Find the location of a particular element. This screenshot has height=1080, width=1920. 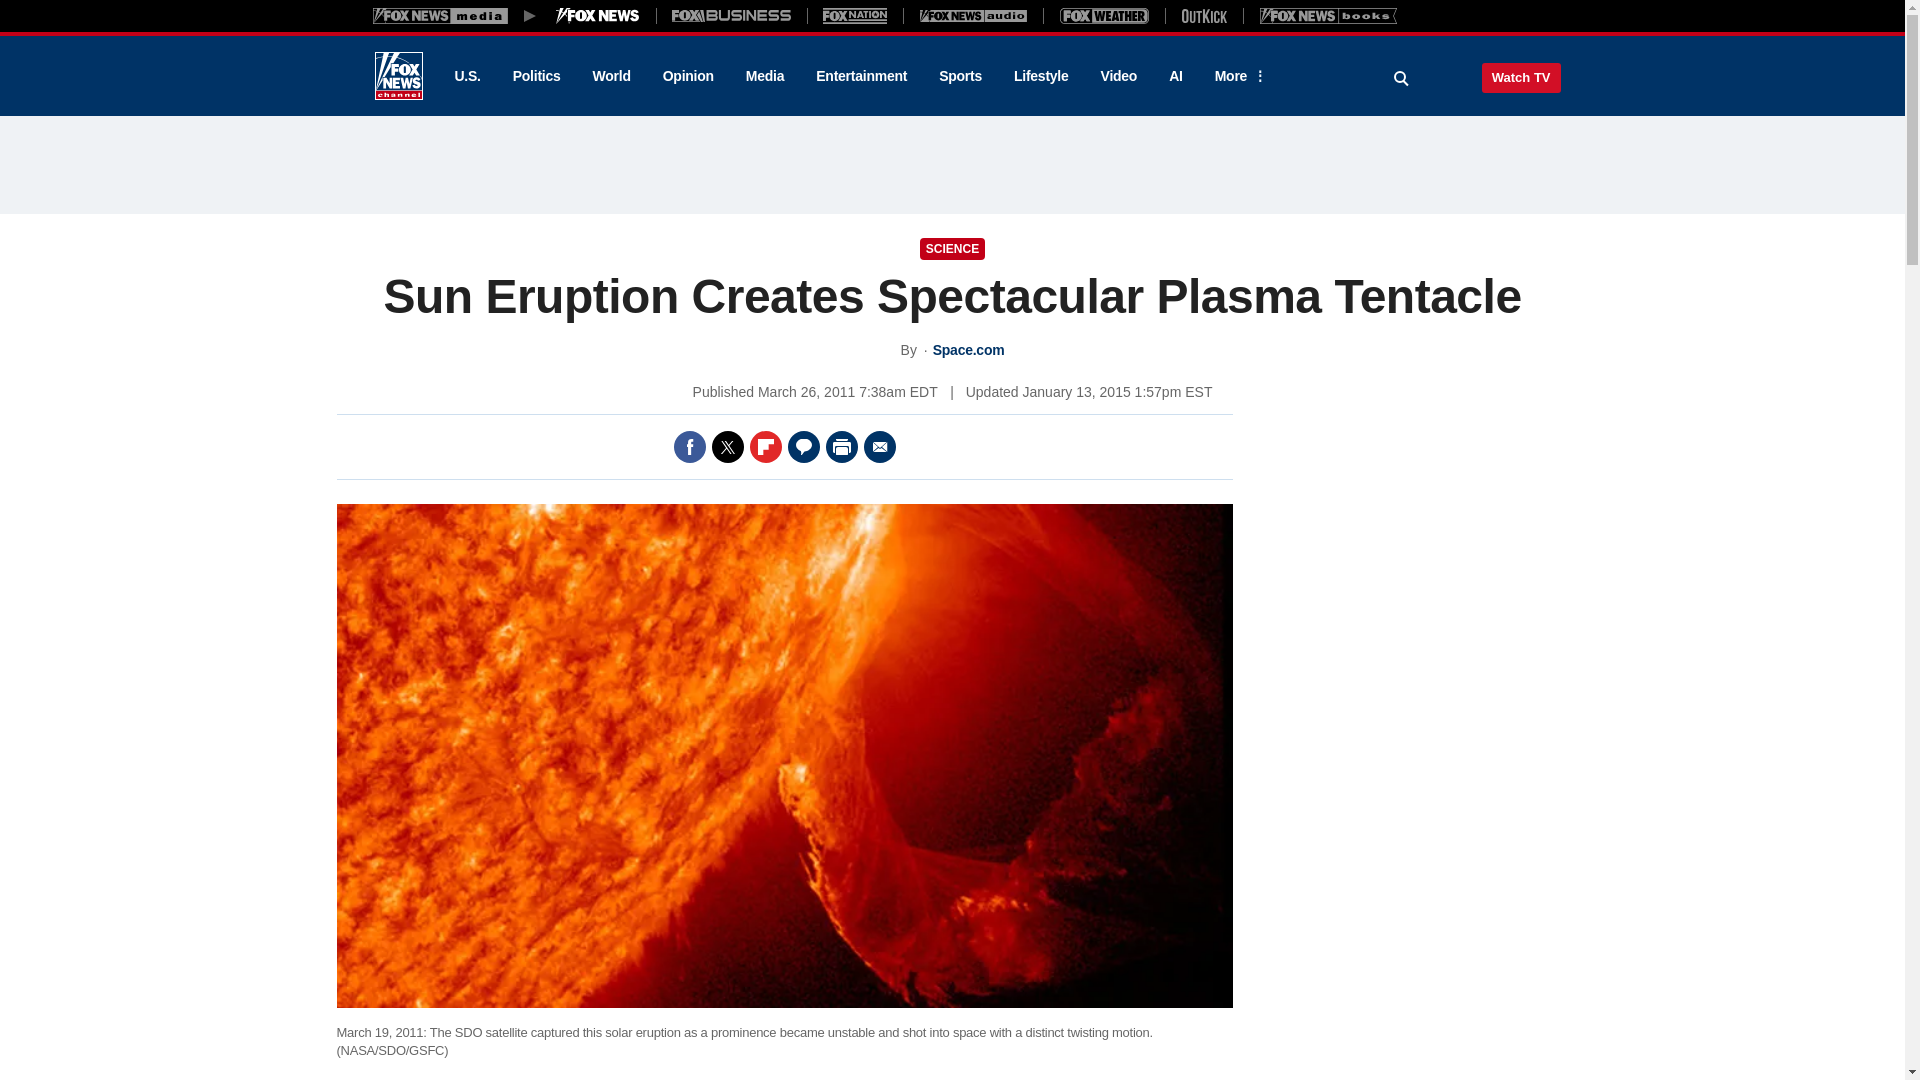

Fox News Media is located at coordinates (598, 15).